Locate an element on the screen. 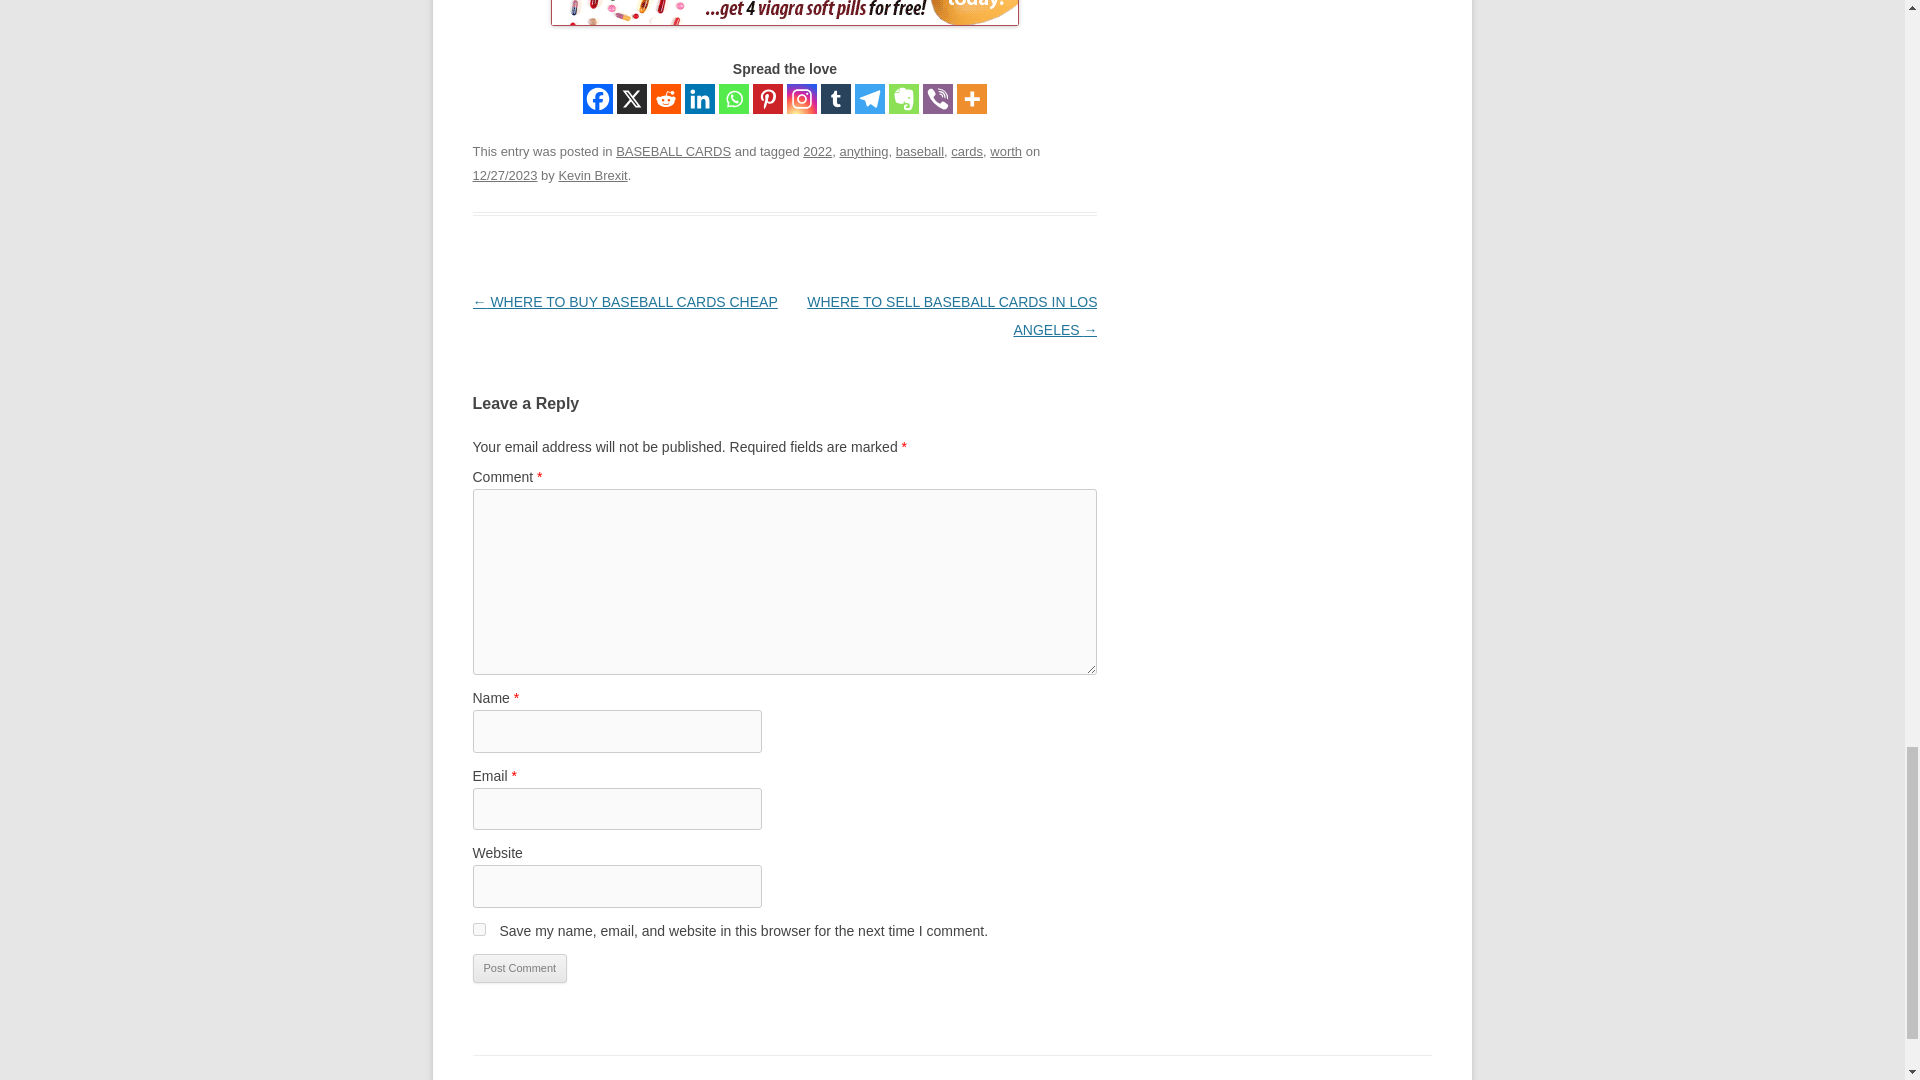  Kevin Brexit is located at coordinates (592, 175).